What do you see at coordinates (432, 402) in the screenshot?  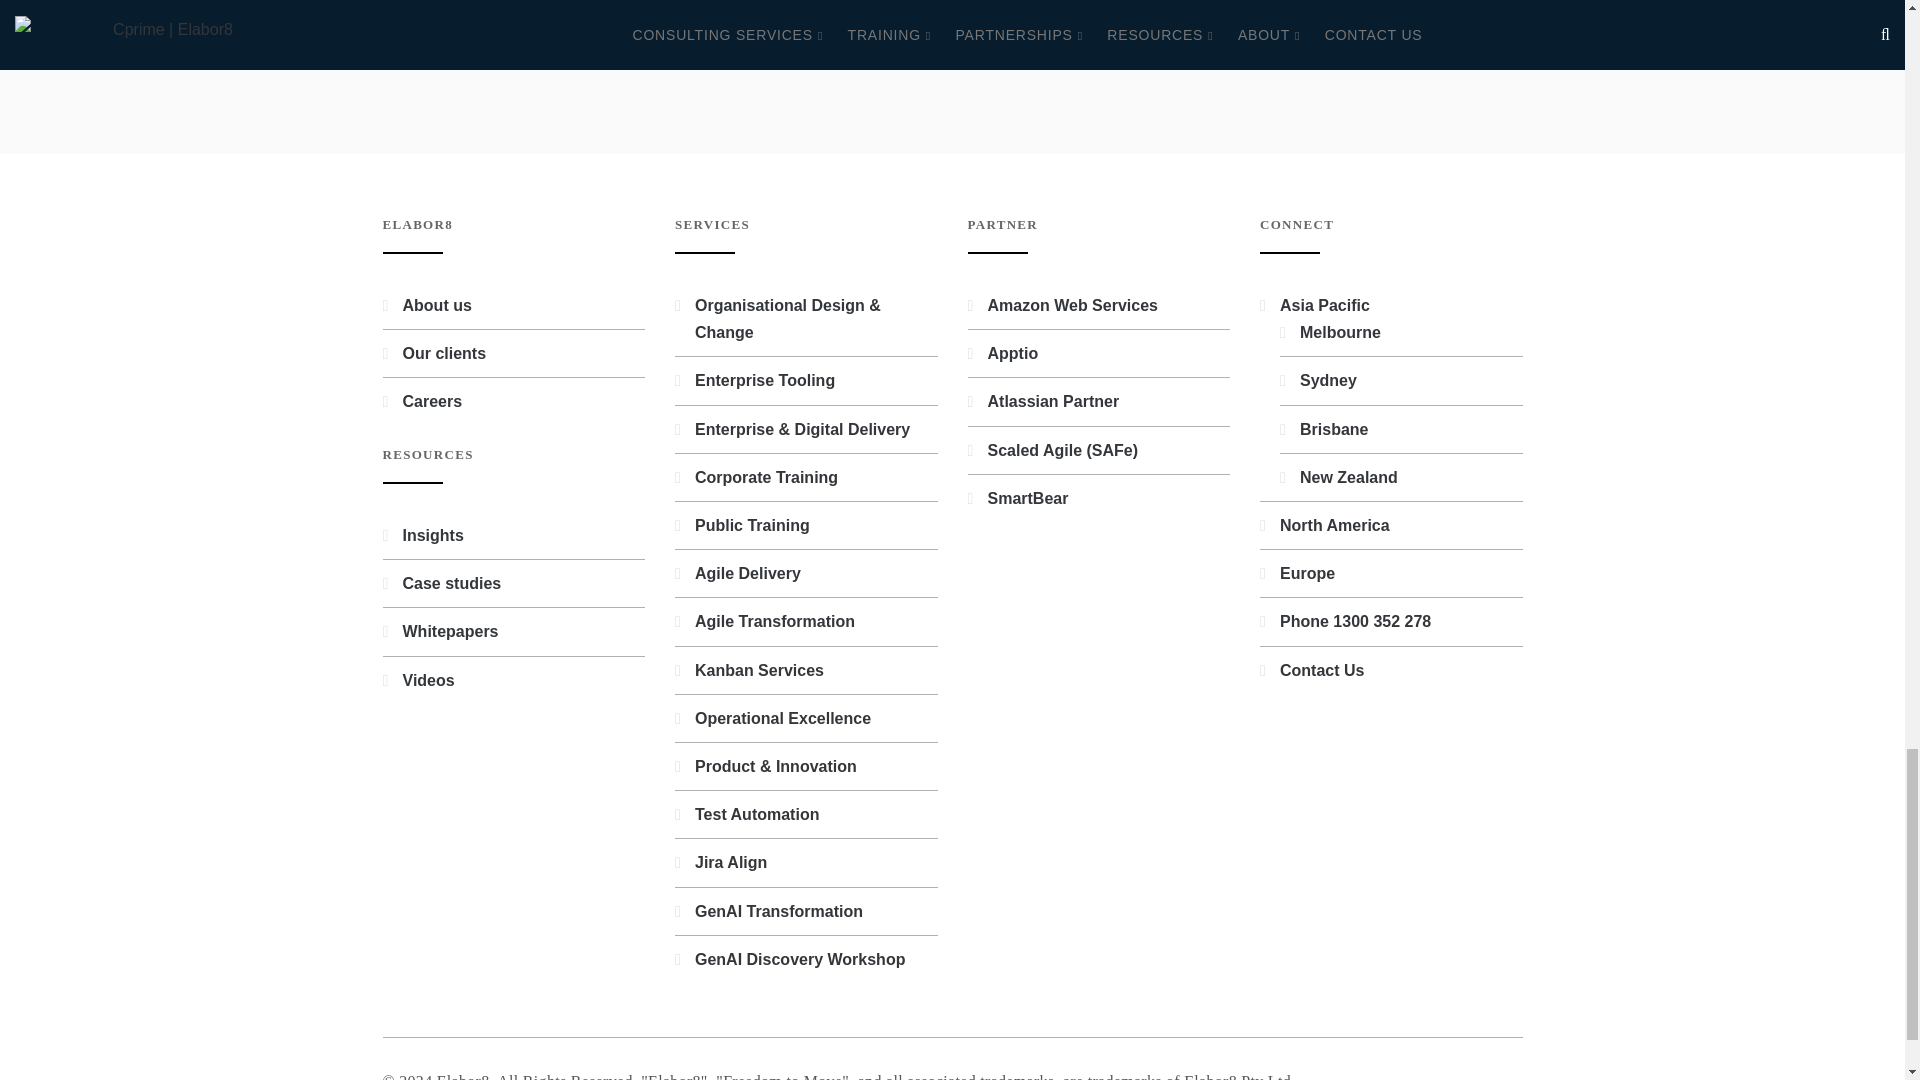 I see `Careers` at bounding box center [432, 402].